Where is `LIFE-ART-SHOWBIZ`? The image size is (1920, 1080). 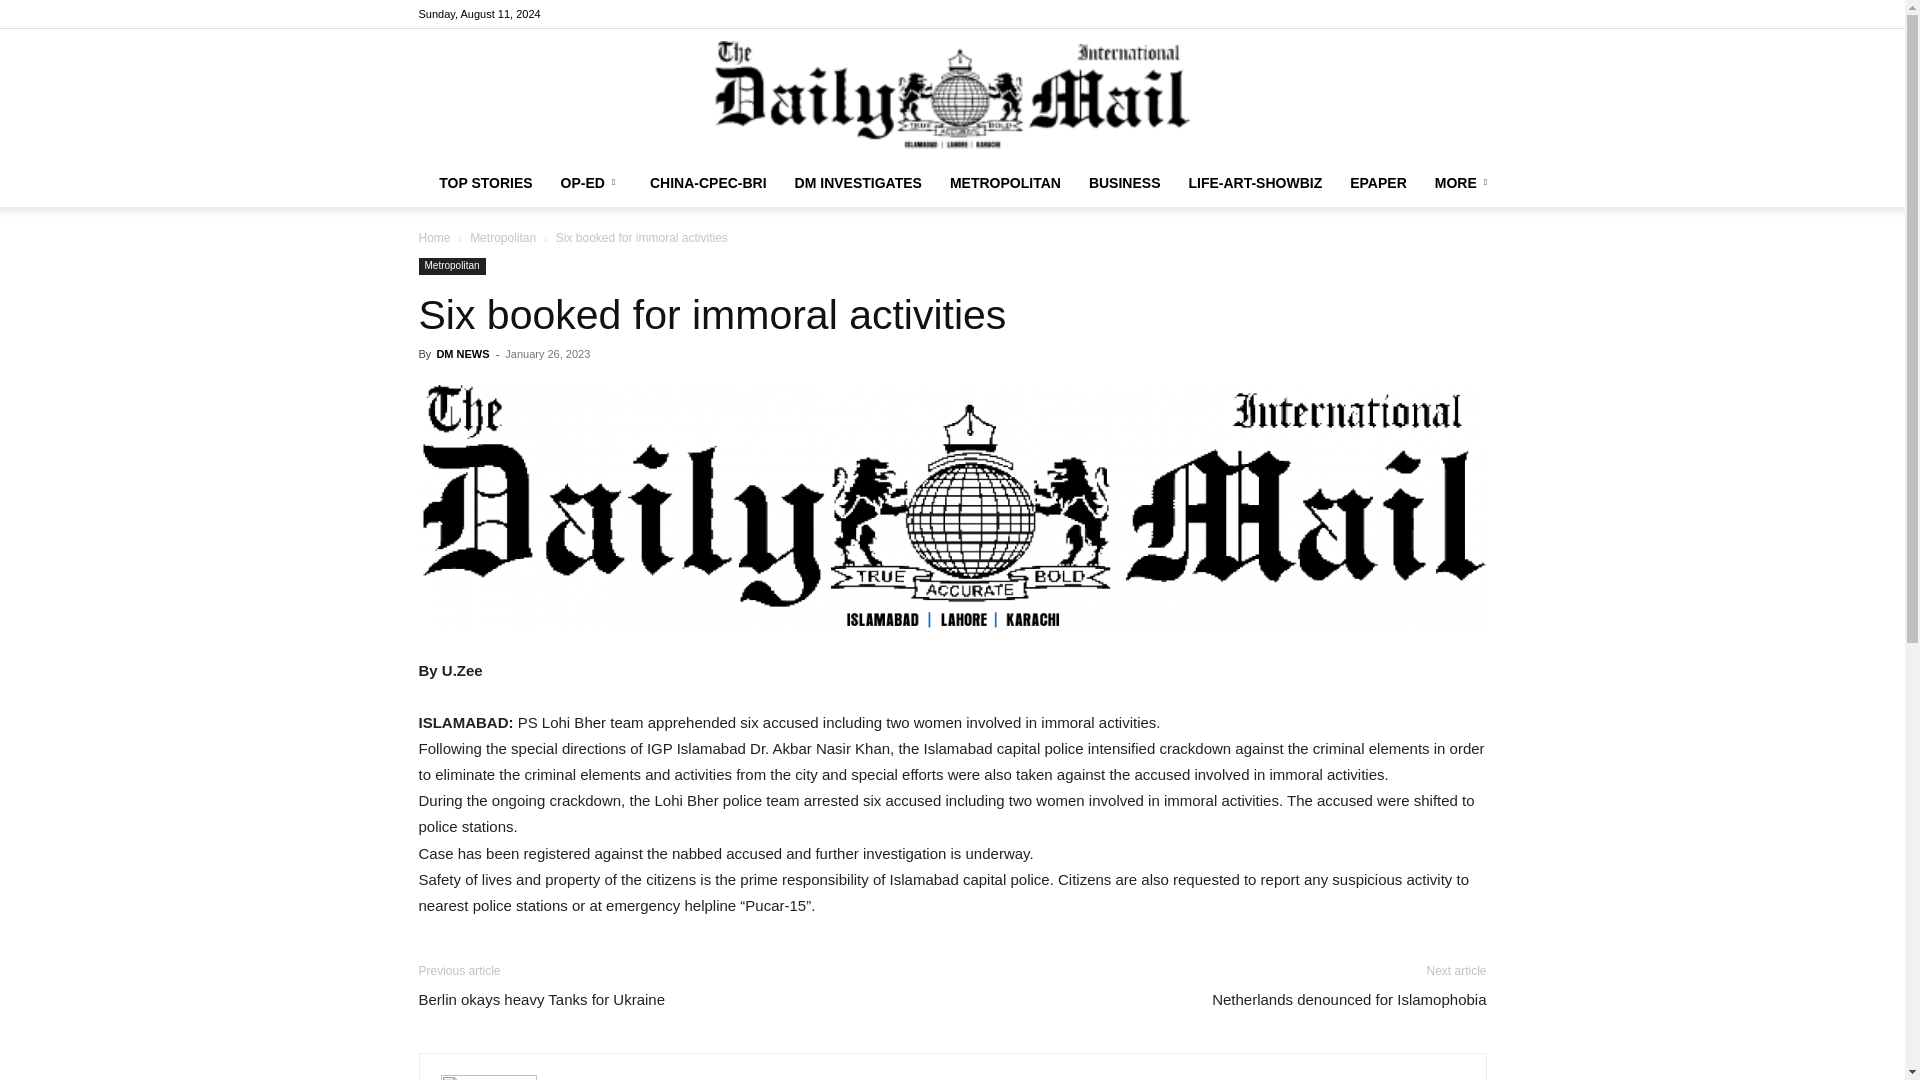 LIFE-ART-SHOWBIZ is located at coordinates (1254, 182).